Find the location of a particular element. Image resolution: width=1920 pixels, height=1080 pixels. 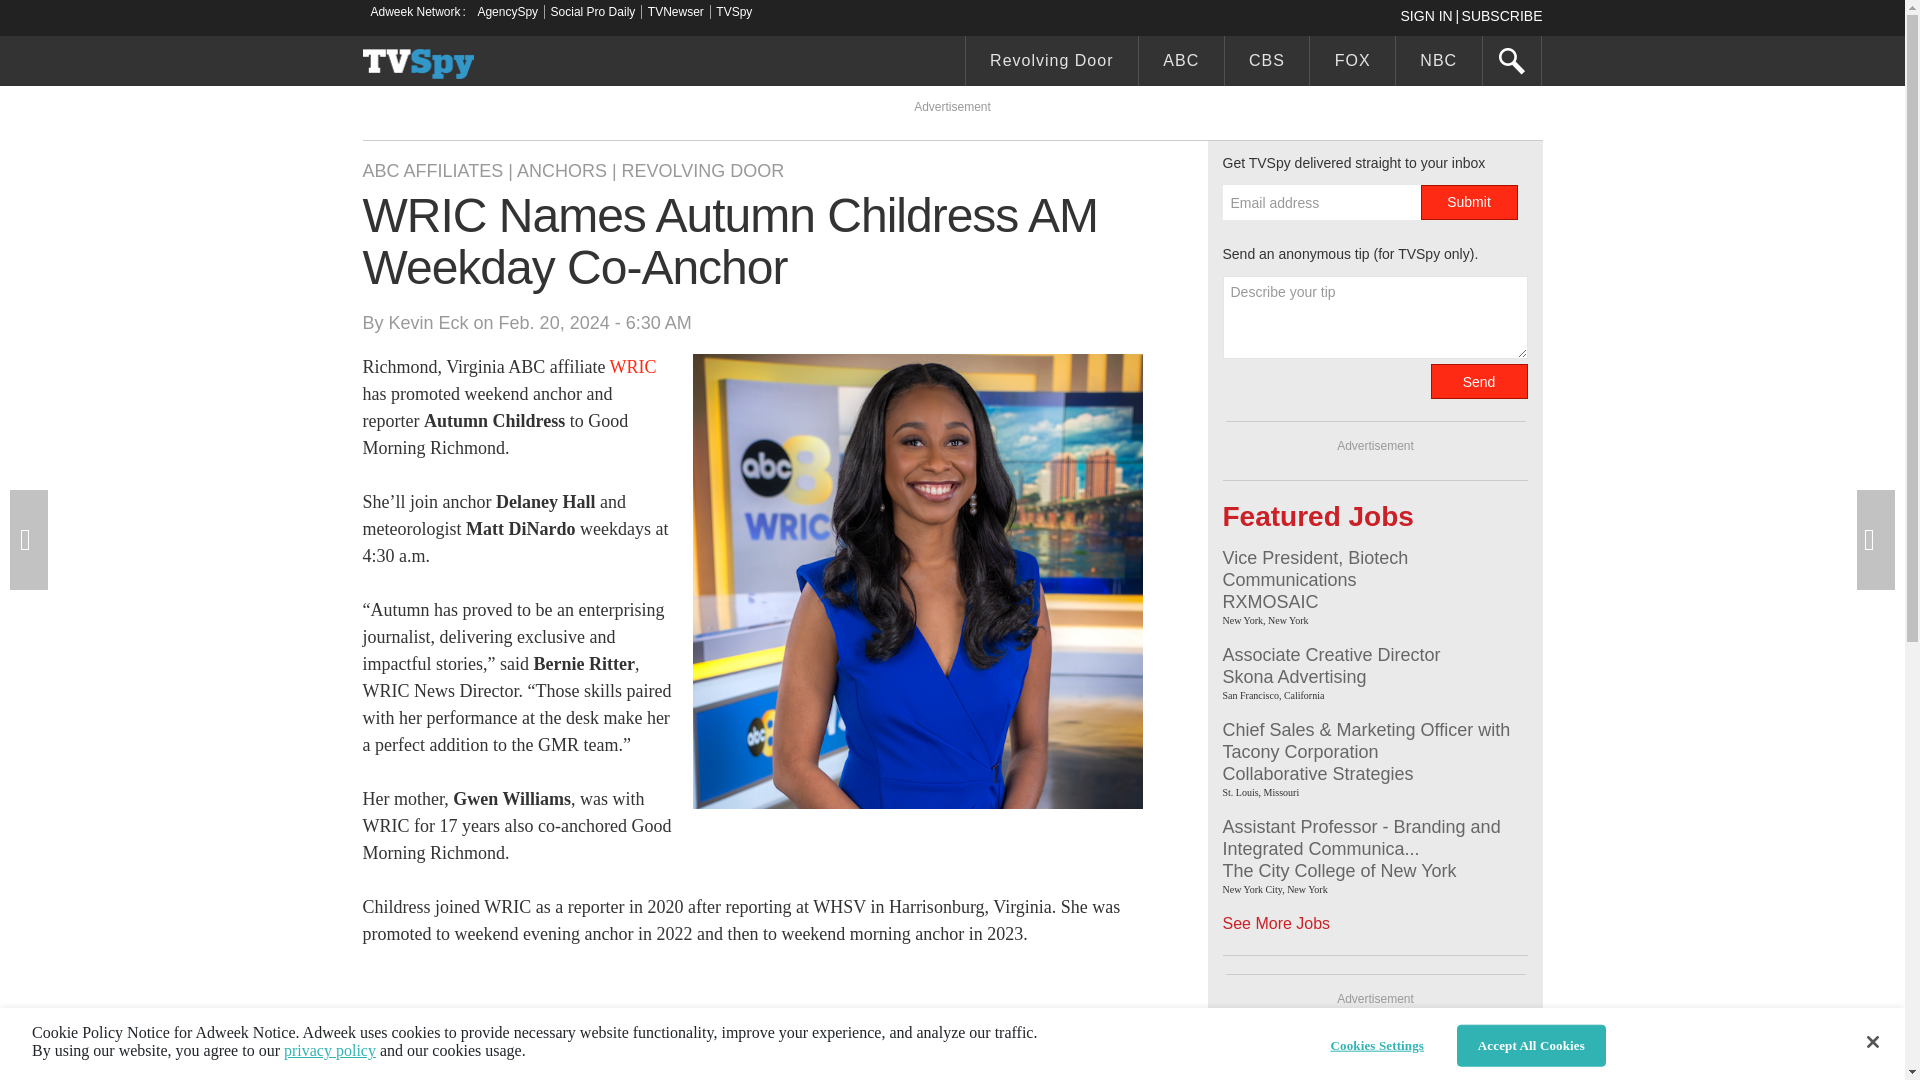

Adweek Network is located at coordinates (417, 12).